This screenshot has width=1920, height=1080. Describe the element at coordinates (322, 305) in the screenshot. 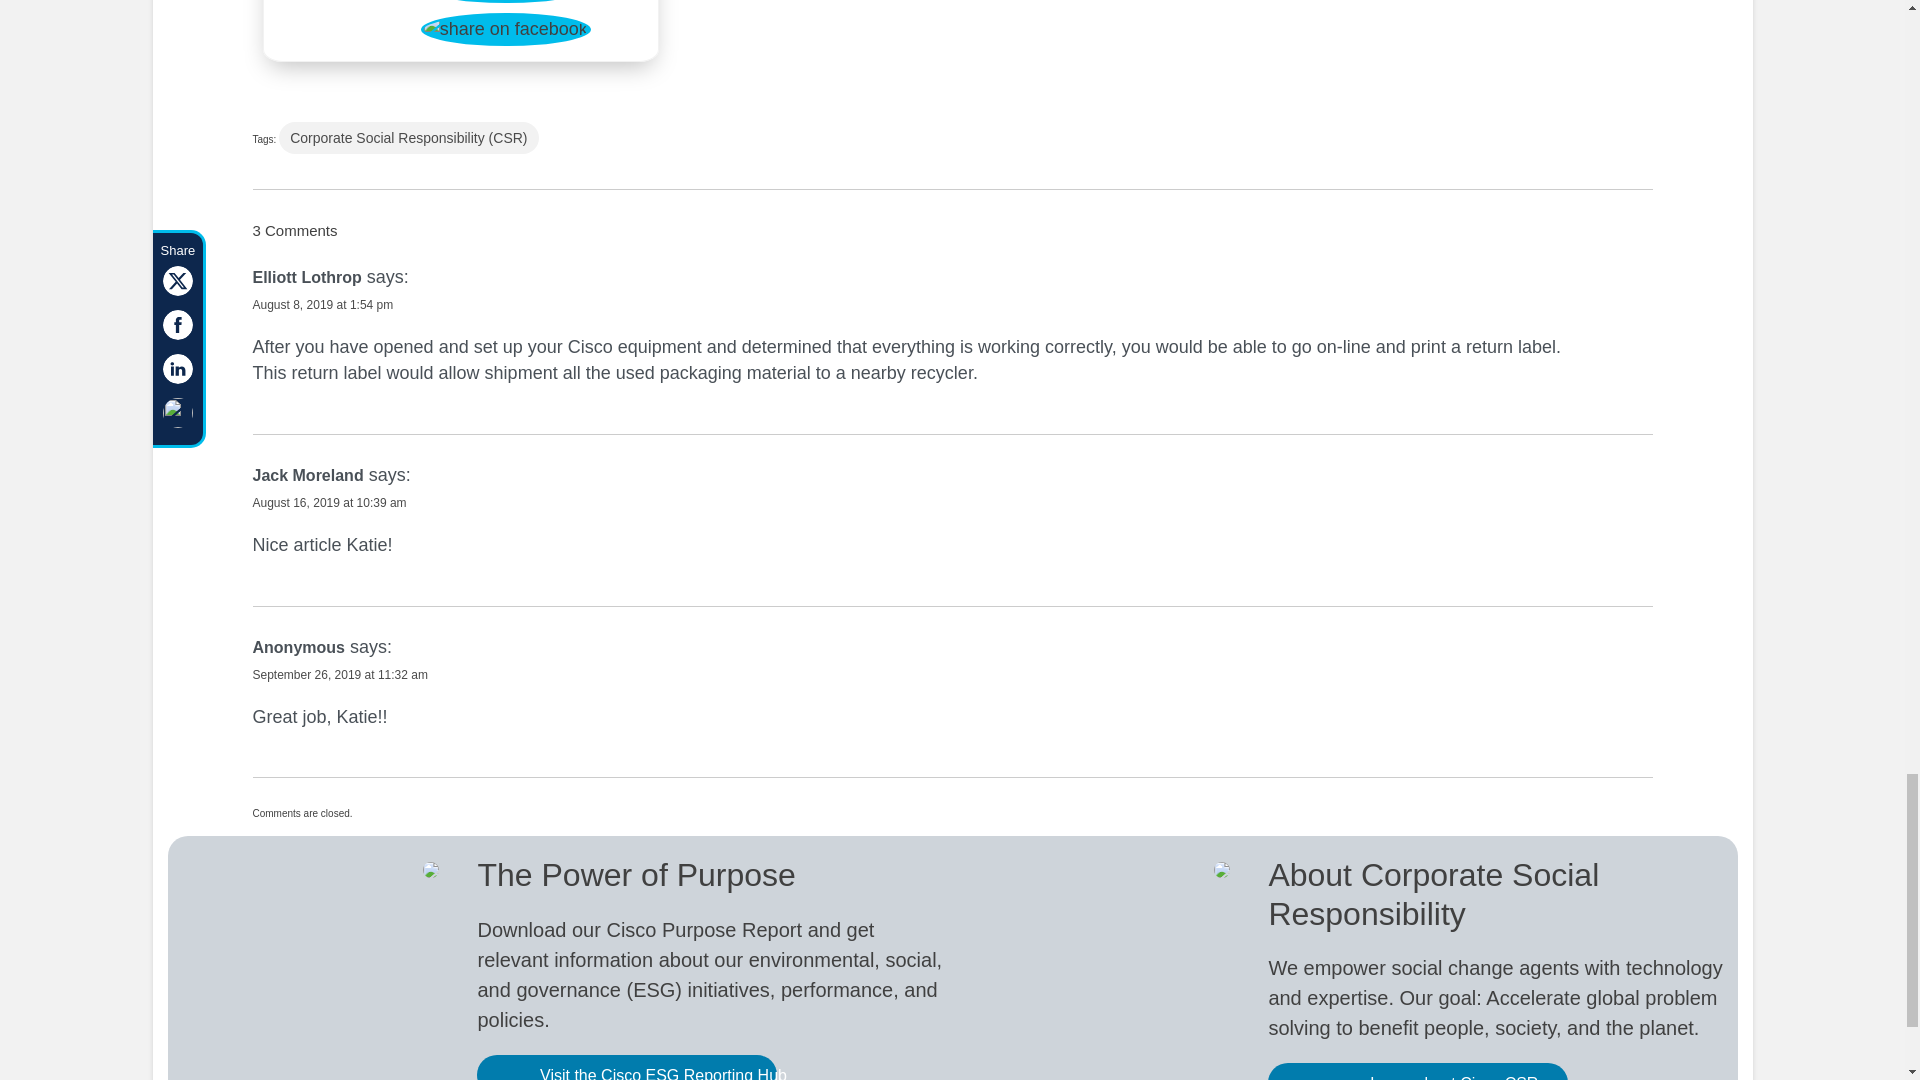

I see `August 8, 2019 at 1:54 pm` at that location.